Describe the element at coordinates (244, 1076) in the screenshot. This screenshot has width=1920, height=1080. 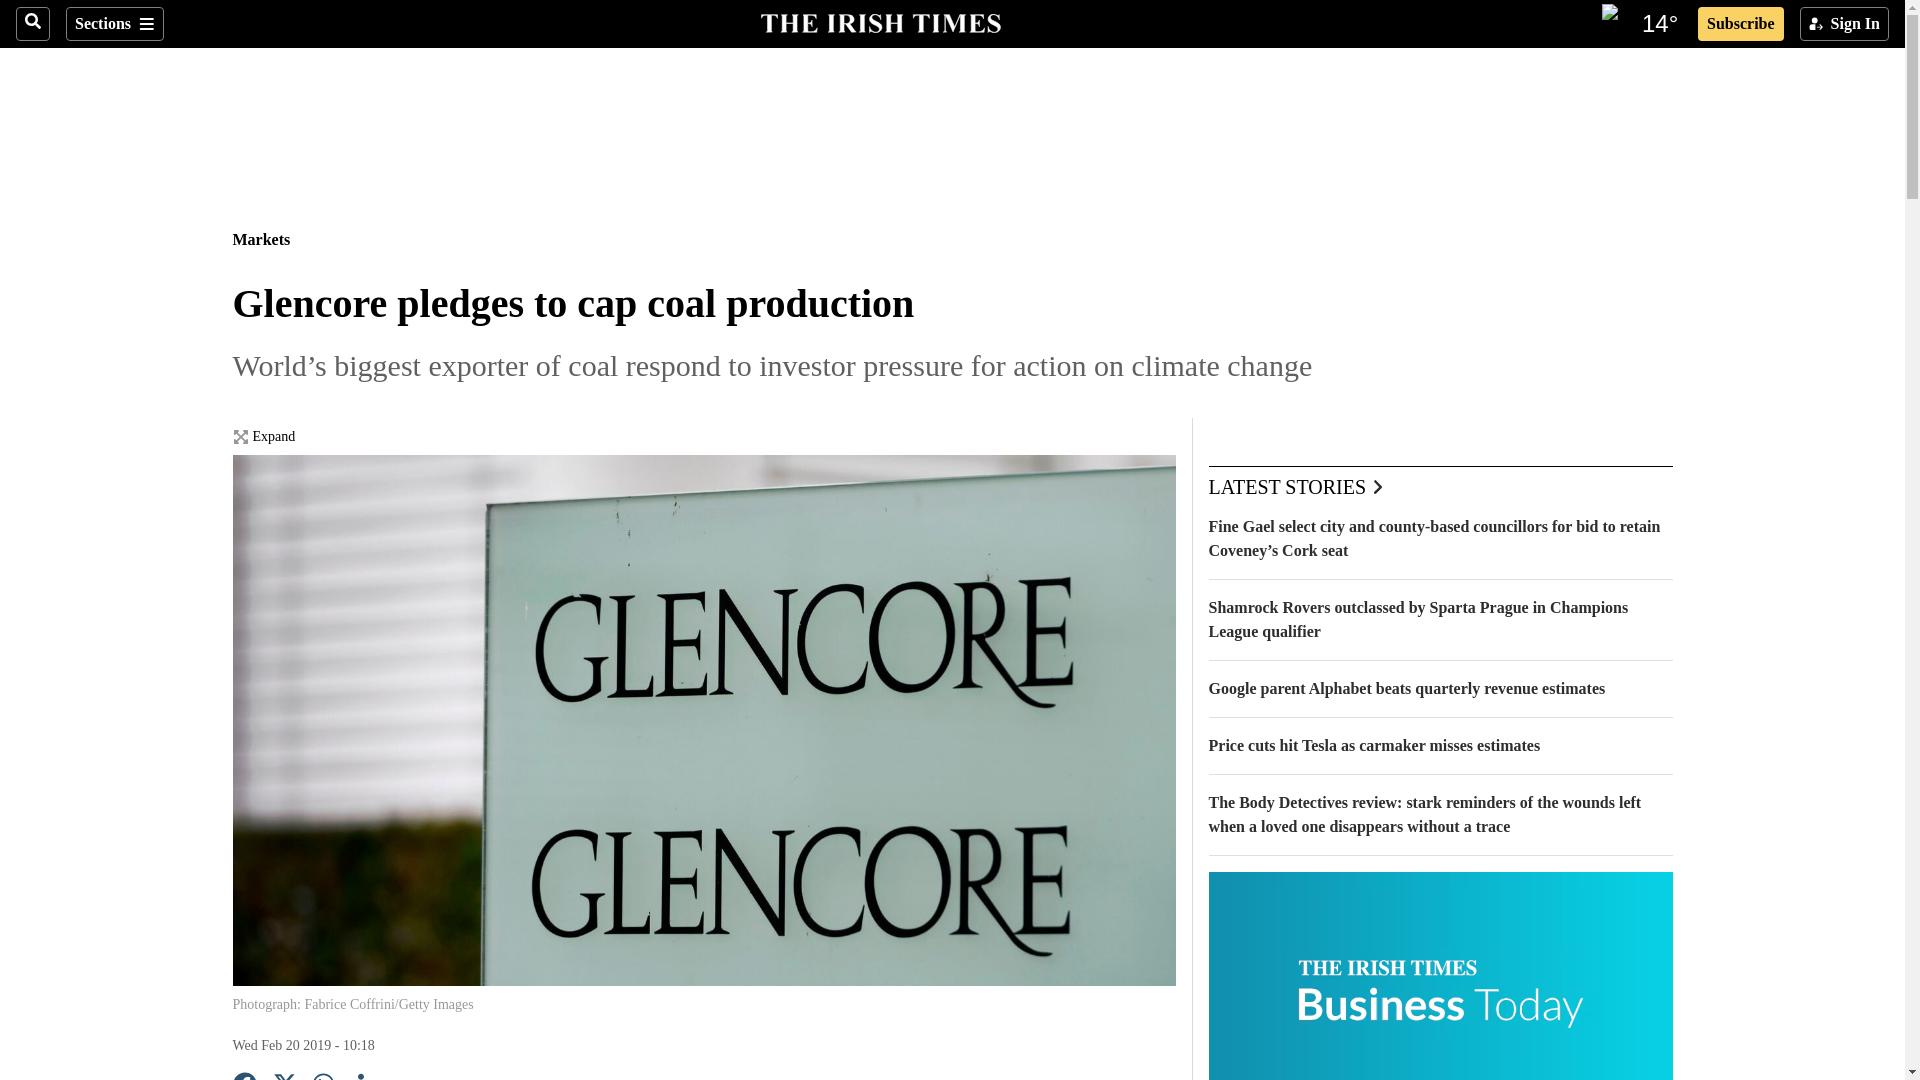
I see `Facebook` at that location.